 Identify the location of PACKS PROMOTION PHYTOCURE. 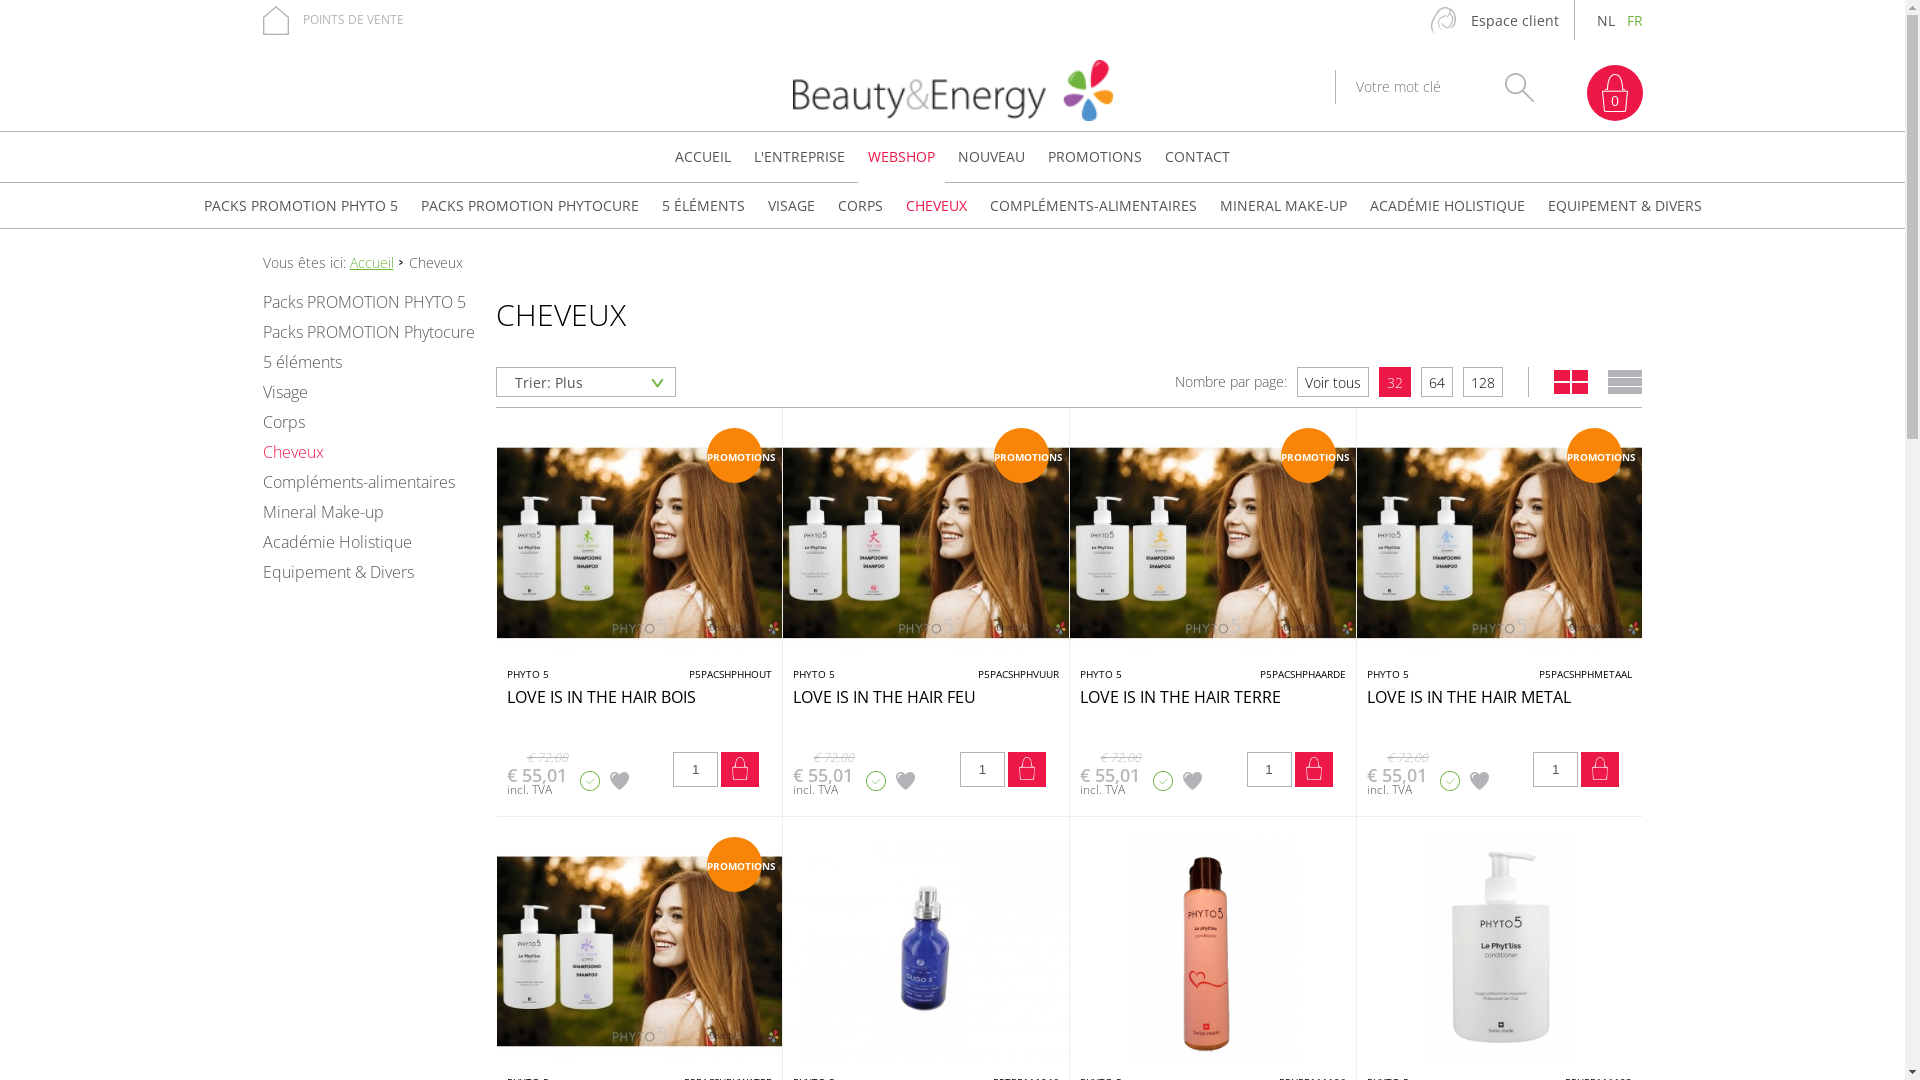
(529, 206).